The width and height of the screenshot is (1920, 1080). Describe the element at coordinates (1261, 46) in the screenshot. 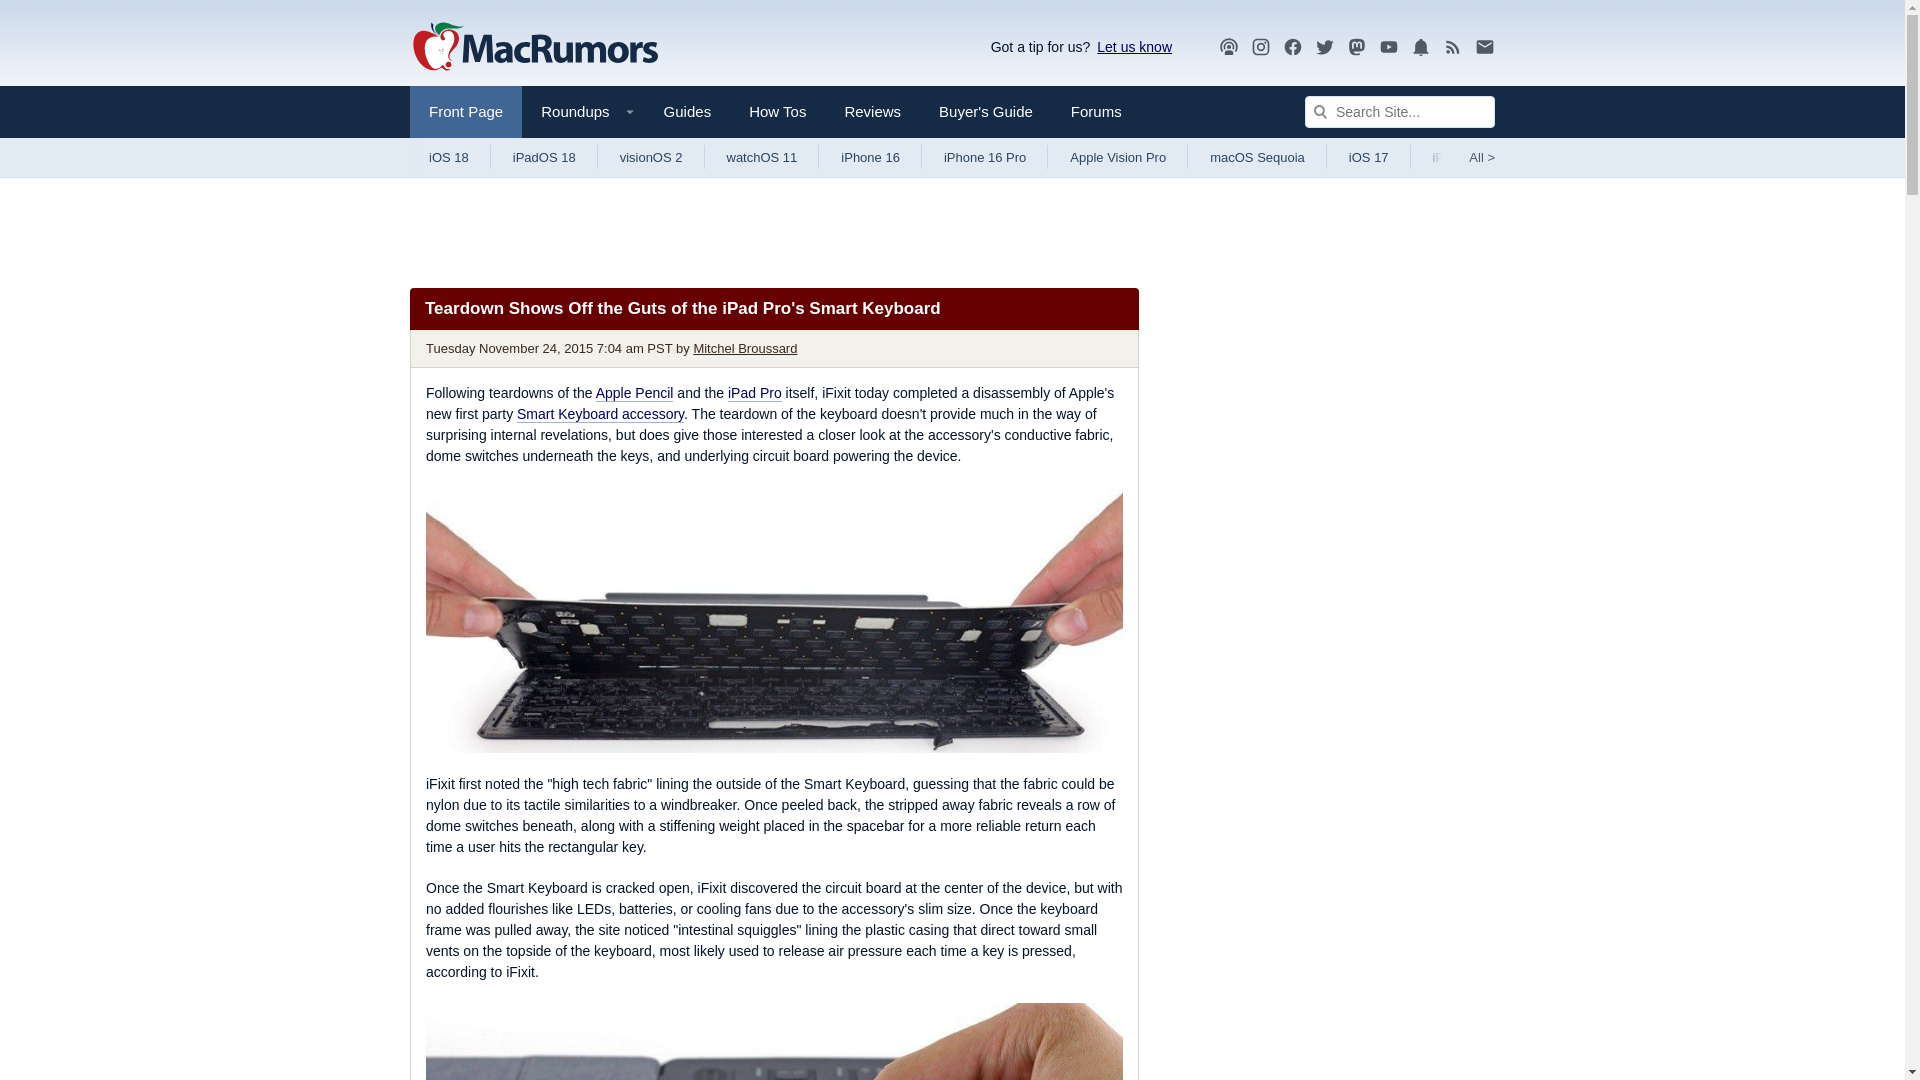

I see `Instagram` at that location.